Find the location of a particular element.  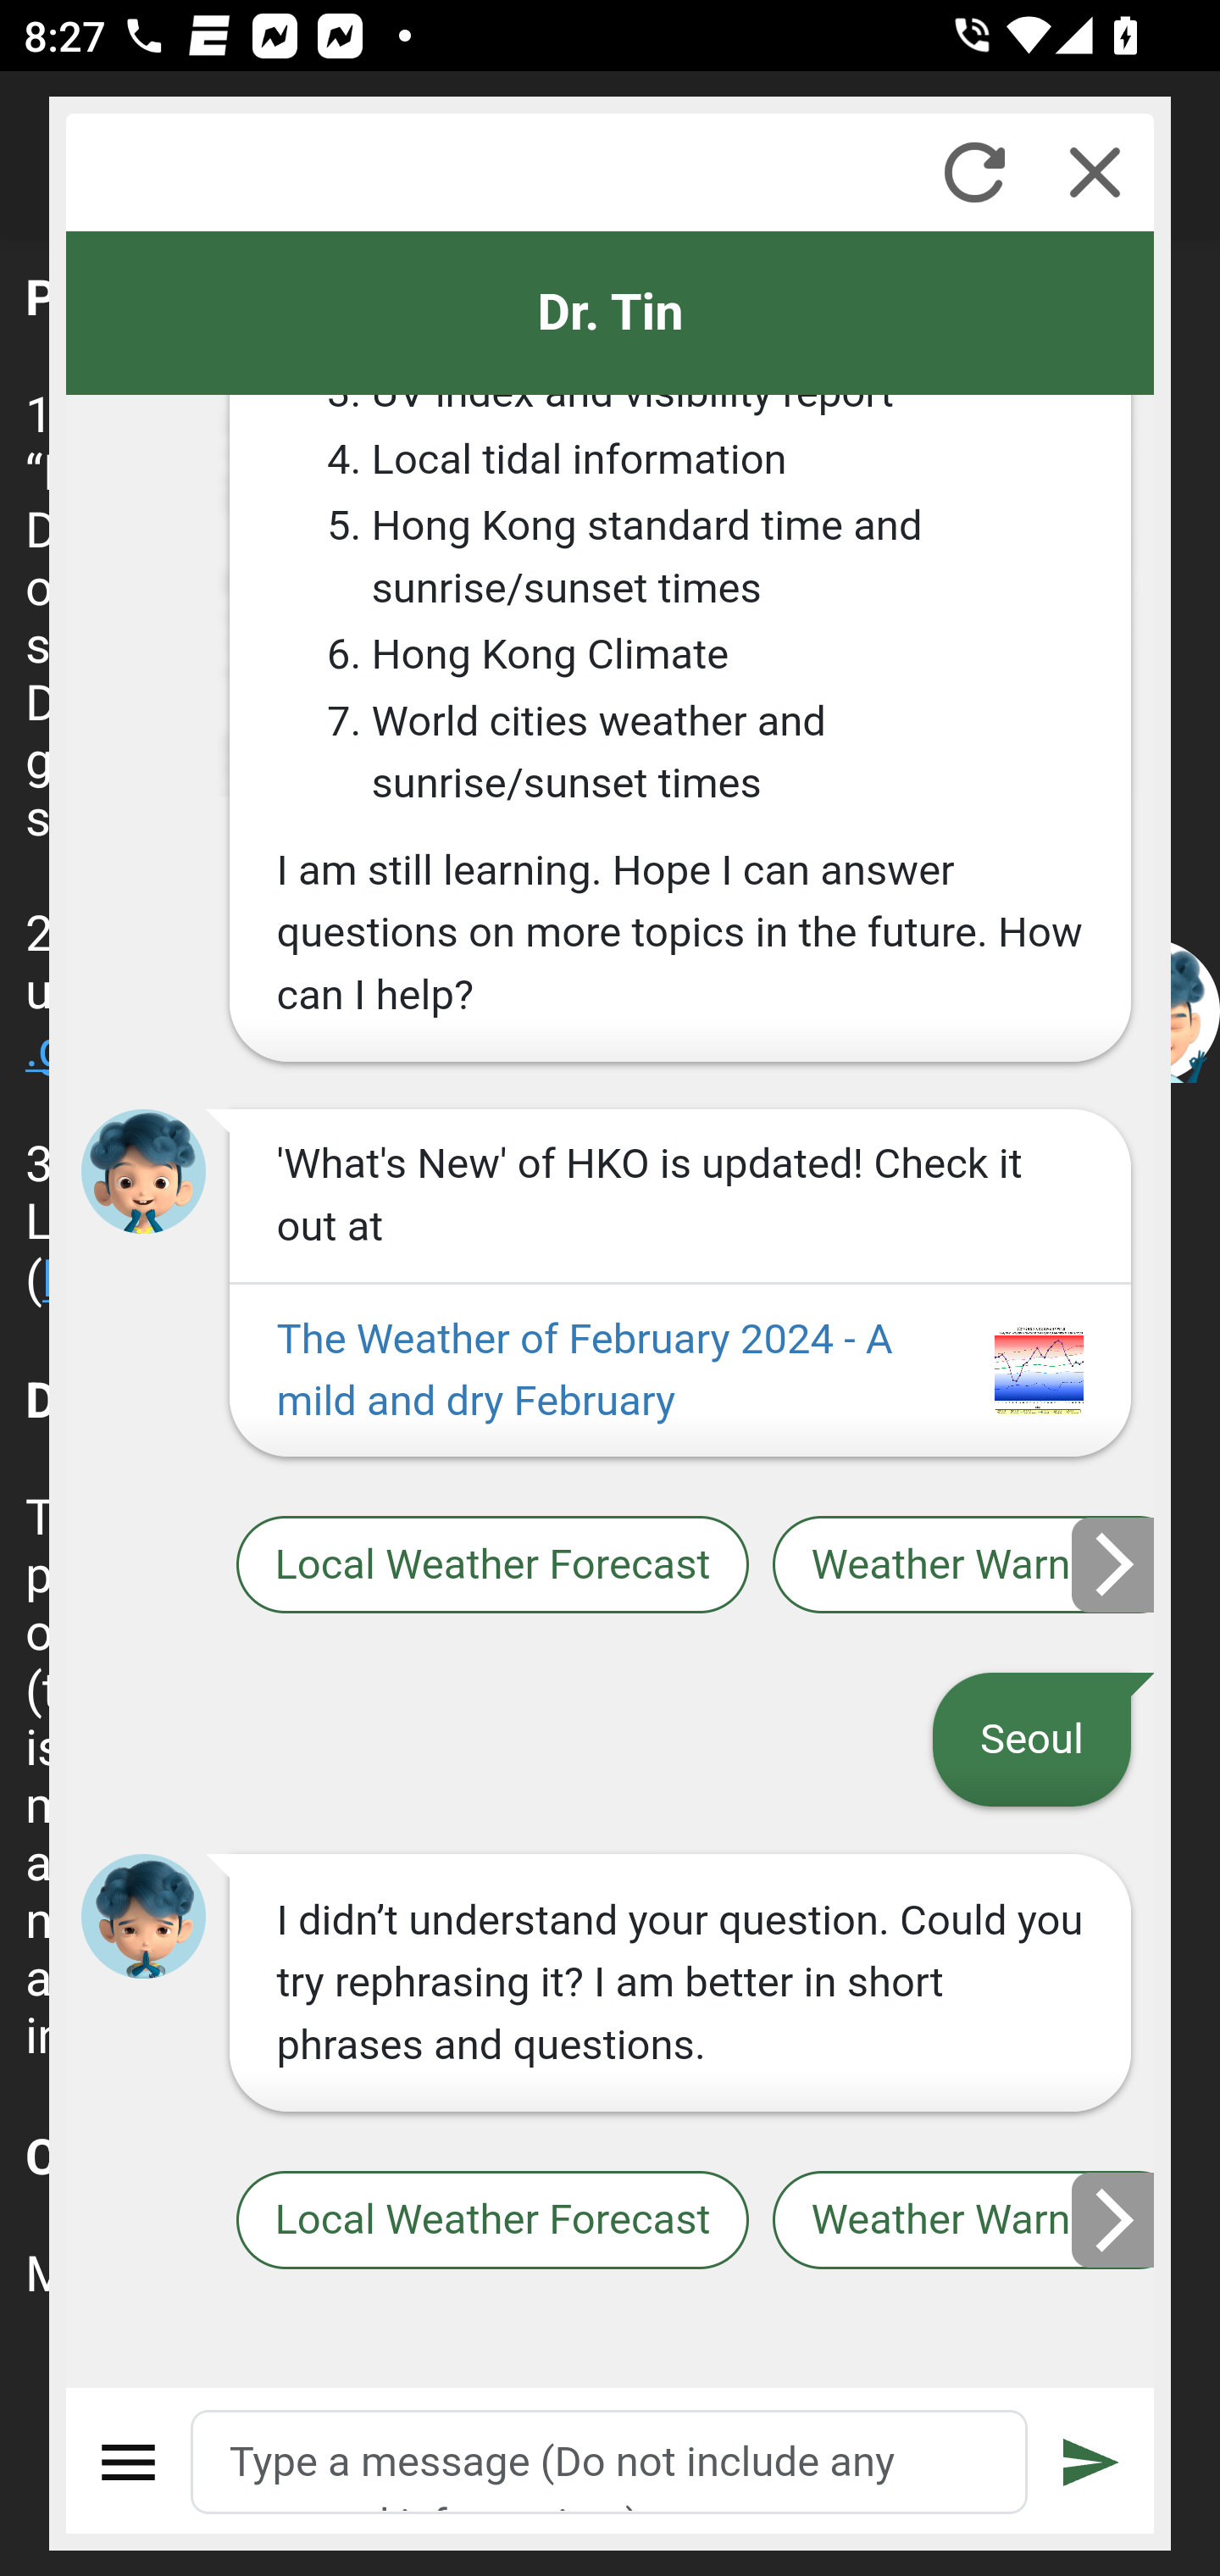

Next slide is located at coordinates (1114, 2220).